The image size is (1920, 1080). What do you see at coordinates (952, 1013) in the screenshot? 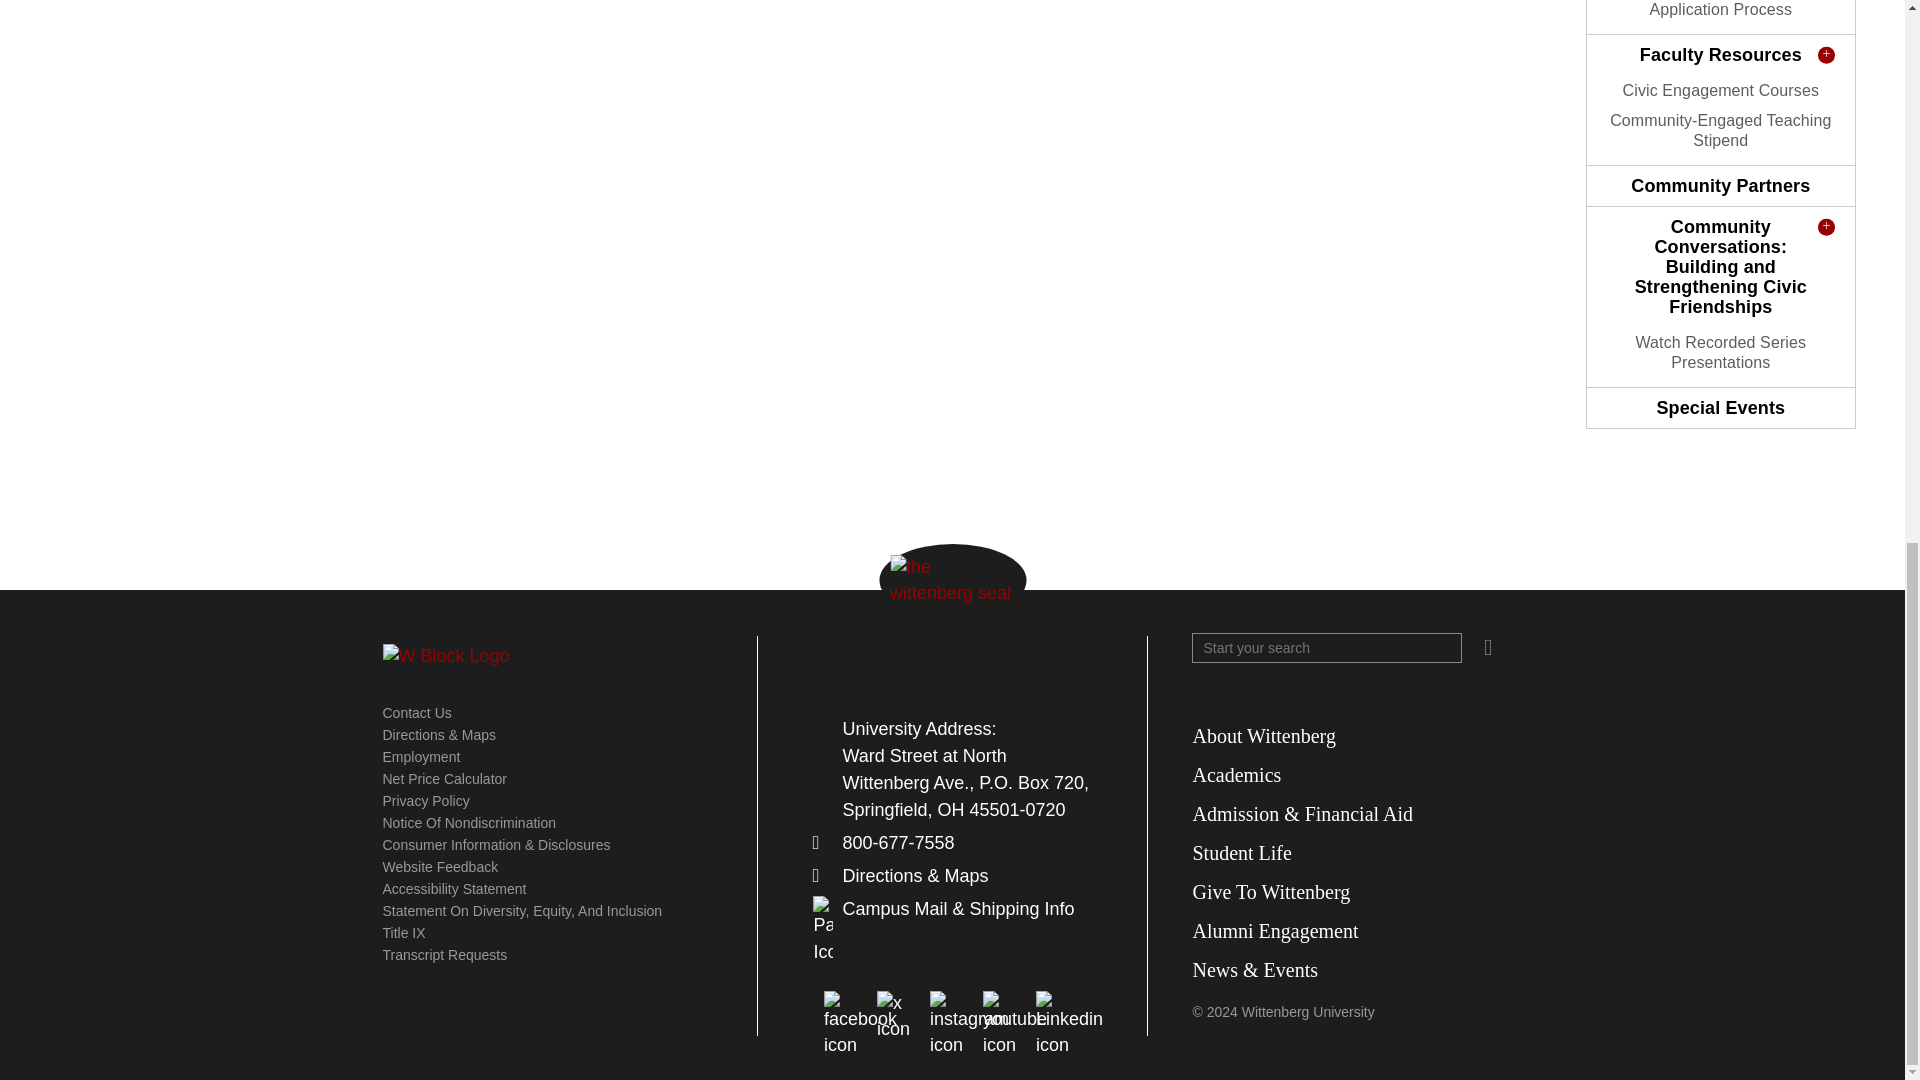
I see `instagram` at bounding box center [952, 1013].